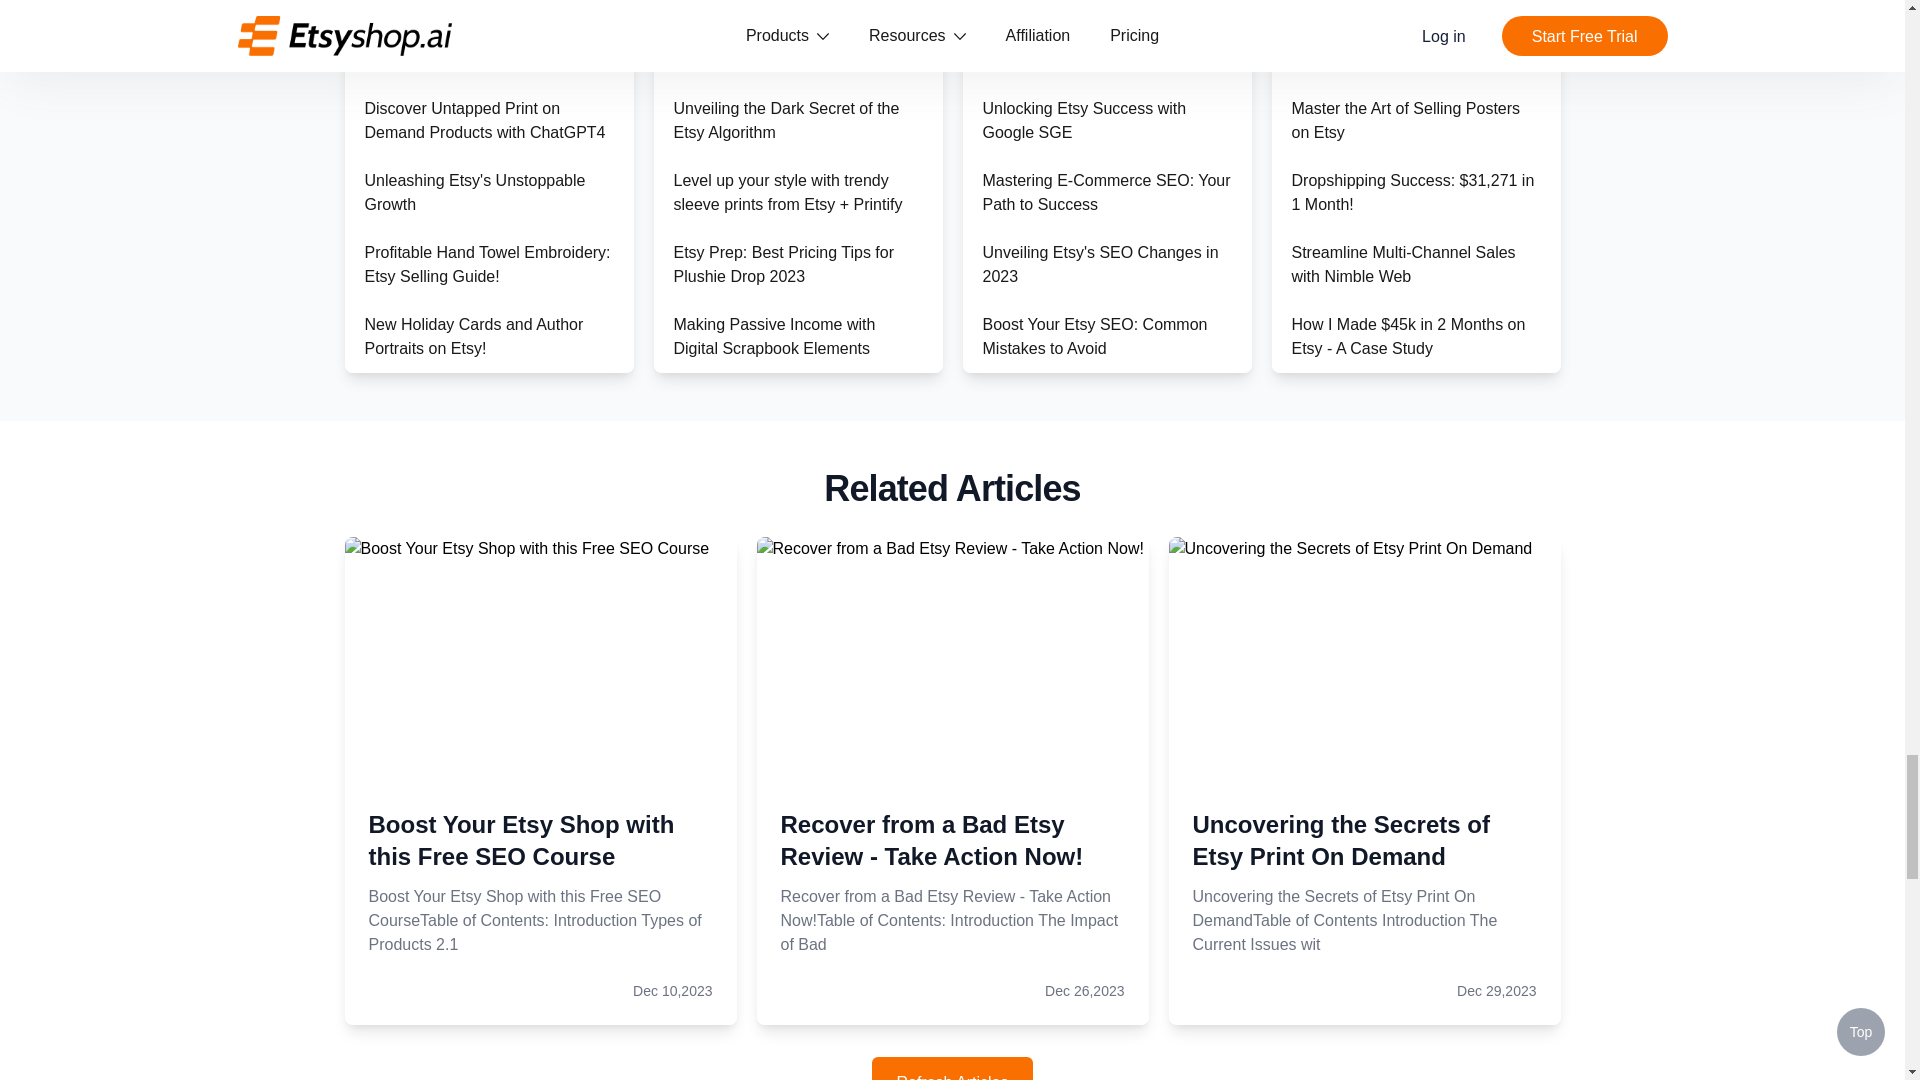 The height and width of the screenshot is (1080, 1920). Describe the element at coordinates (784, 624) in the screenshot. I see `Skyrocket Your Etsy Sales with This TikTok Hack` at that location.